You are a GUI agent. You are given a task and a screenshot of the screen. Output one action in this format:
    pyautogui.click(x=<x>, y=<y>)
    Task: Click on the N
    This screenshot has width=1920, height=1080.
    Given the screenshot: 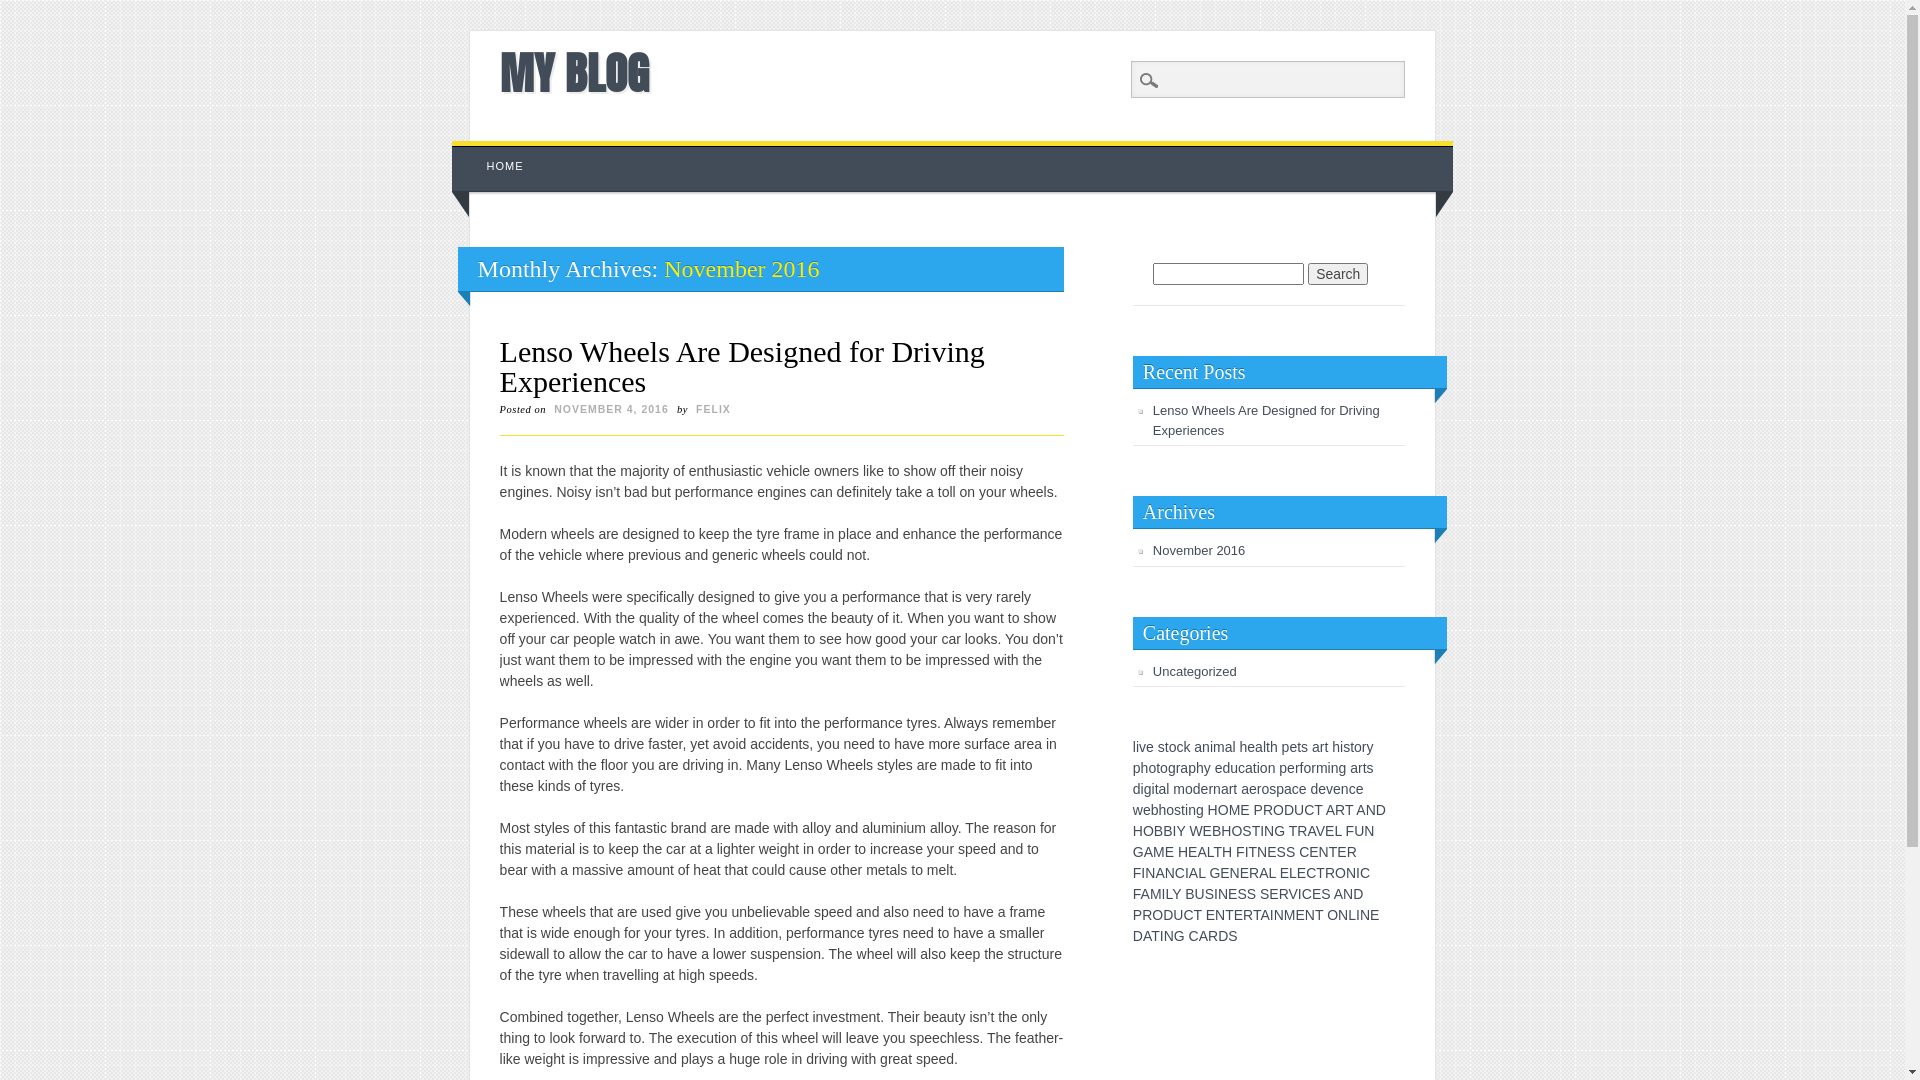 What is the action you would take?
    pyautogui.click(x=1324, y=852)
    